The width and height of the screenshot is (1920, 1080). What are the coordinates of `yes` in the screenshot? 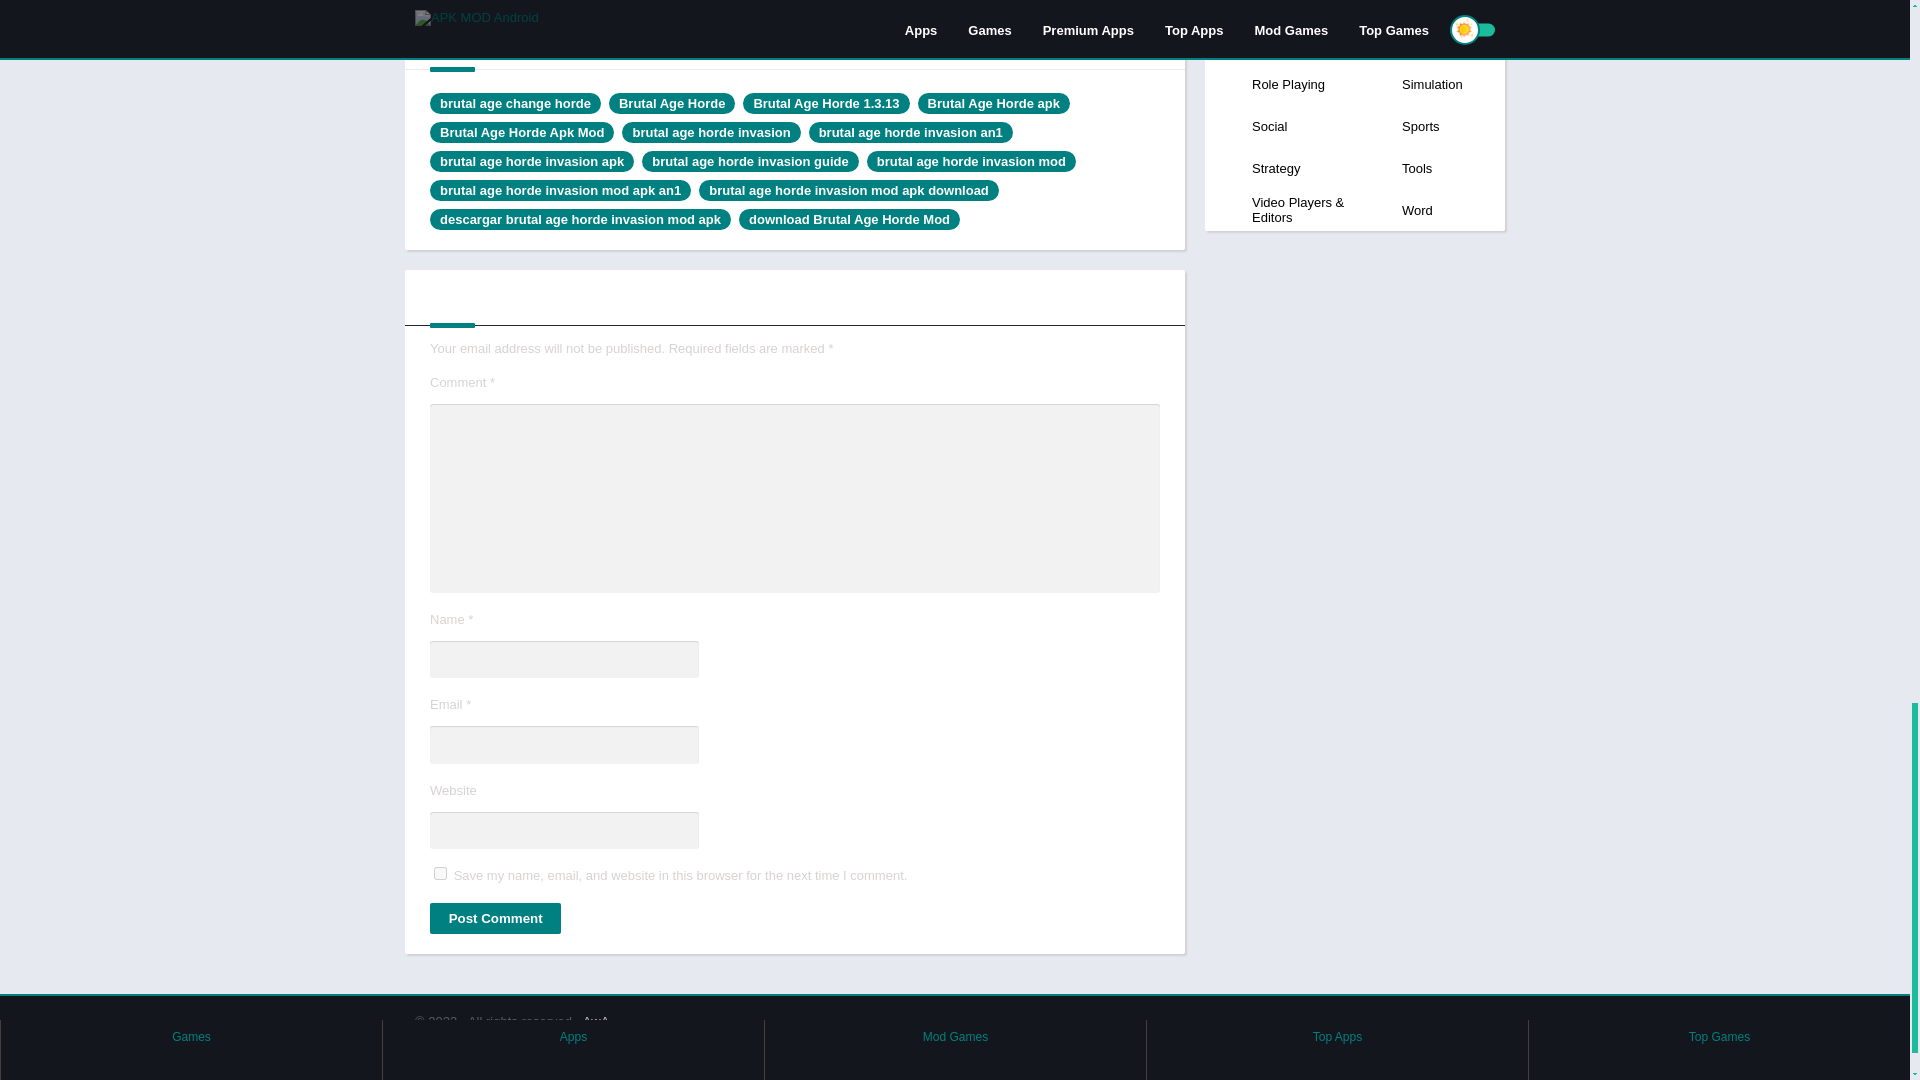 It's located at (440, 874).